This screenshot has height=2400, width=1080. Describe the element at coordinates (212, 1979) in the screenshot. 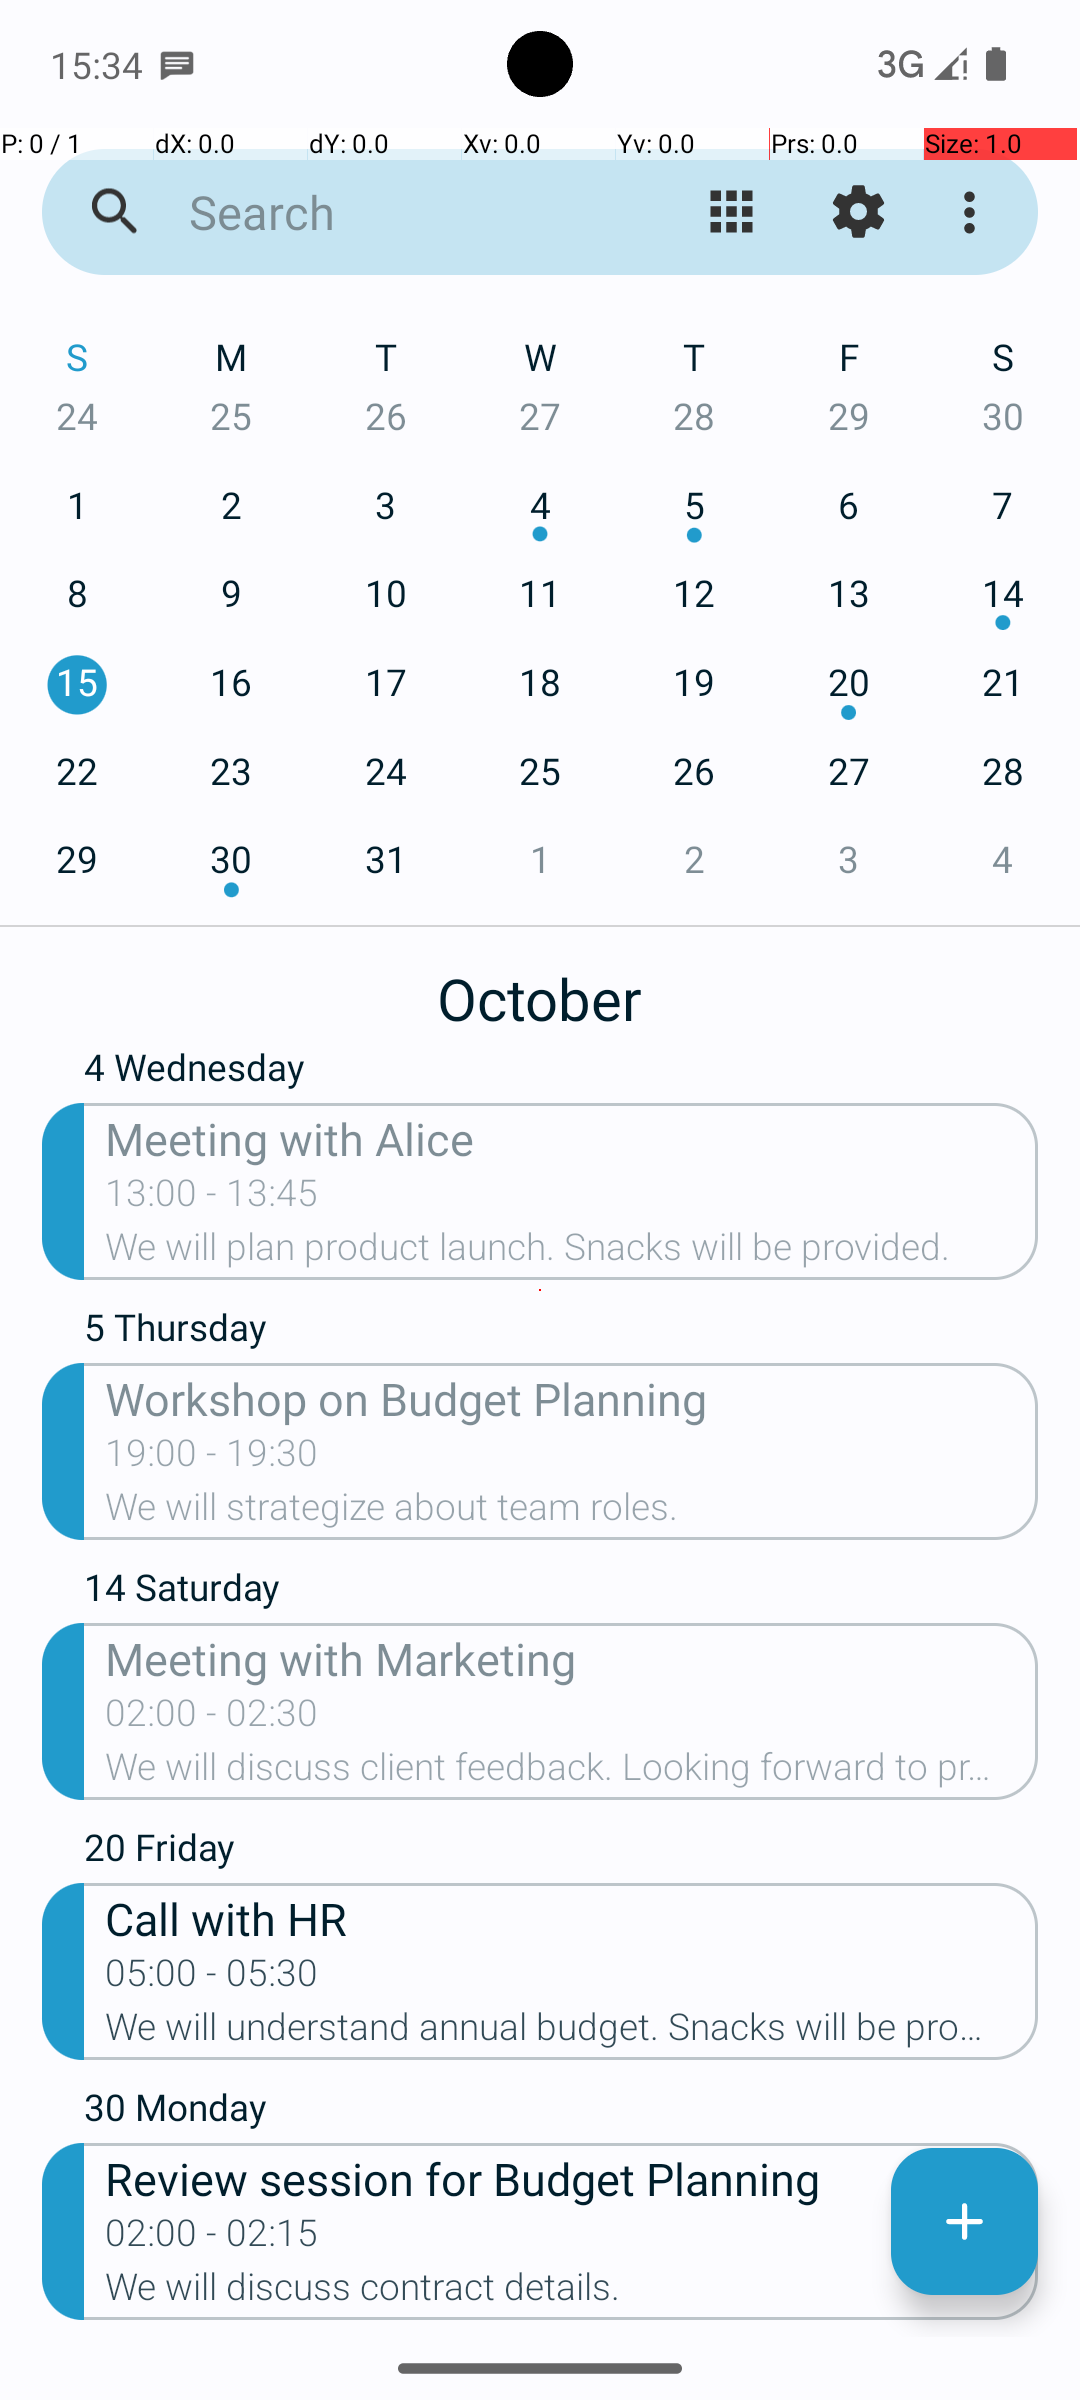

I see `05:00 - 05:30` at that location.